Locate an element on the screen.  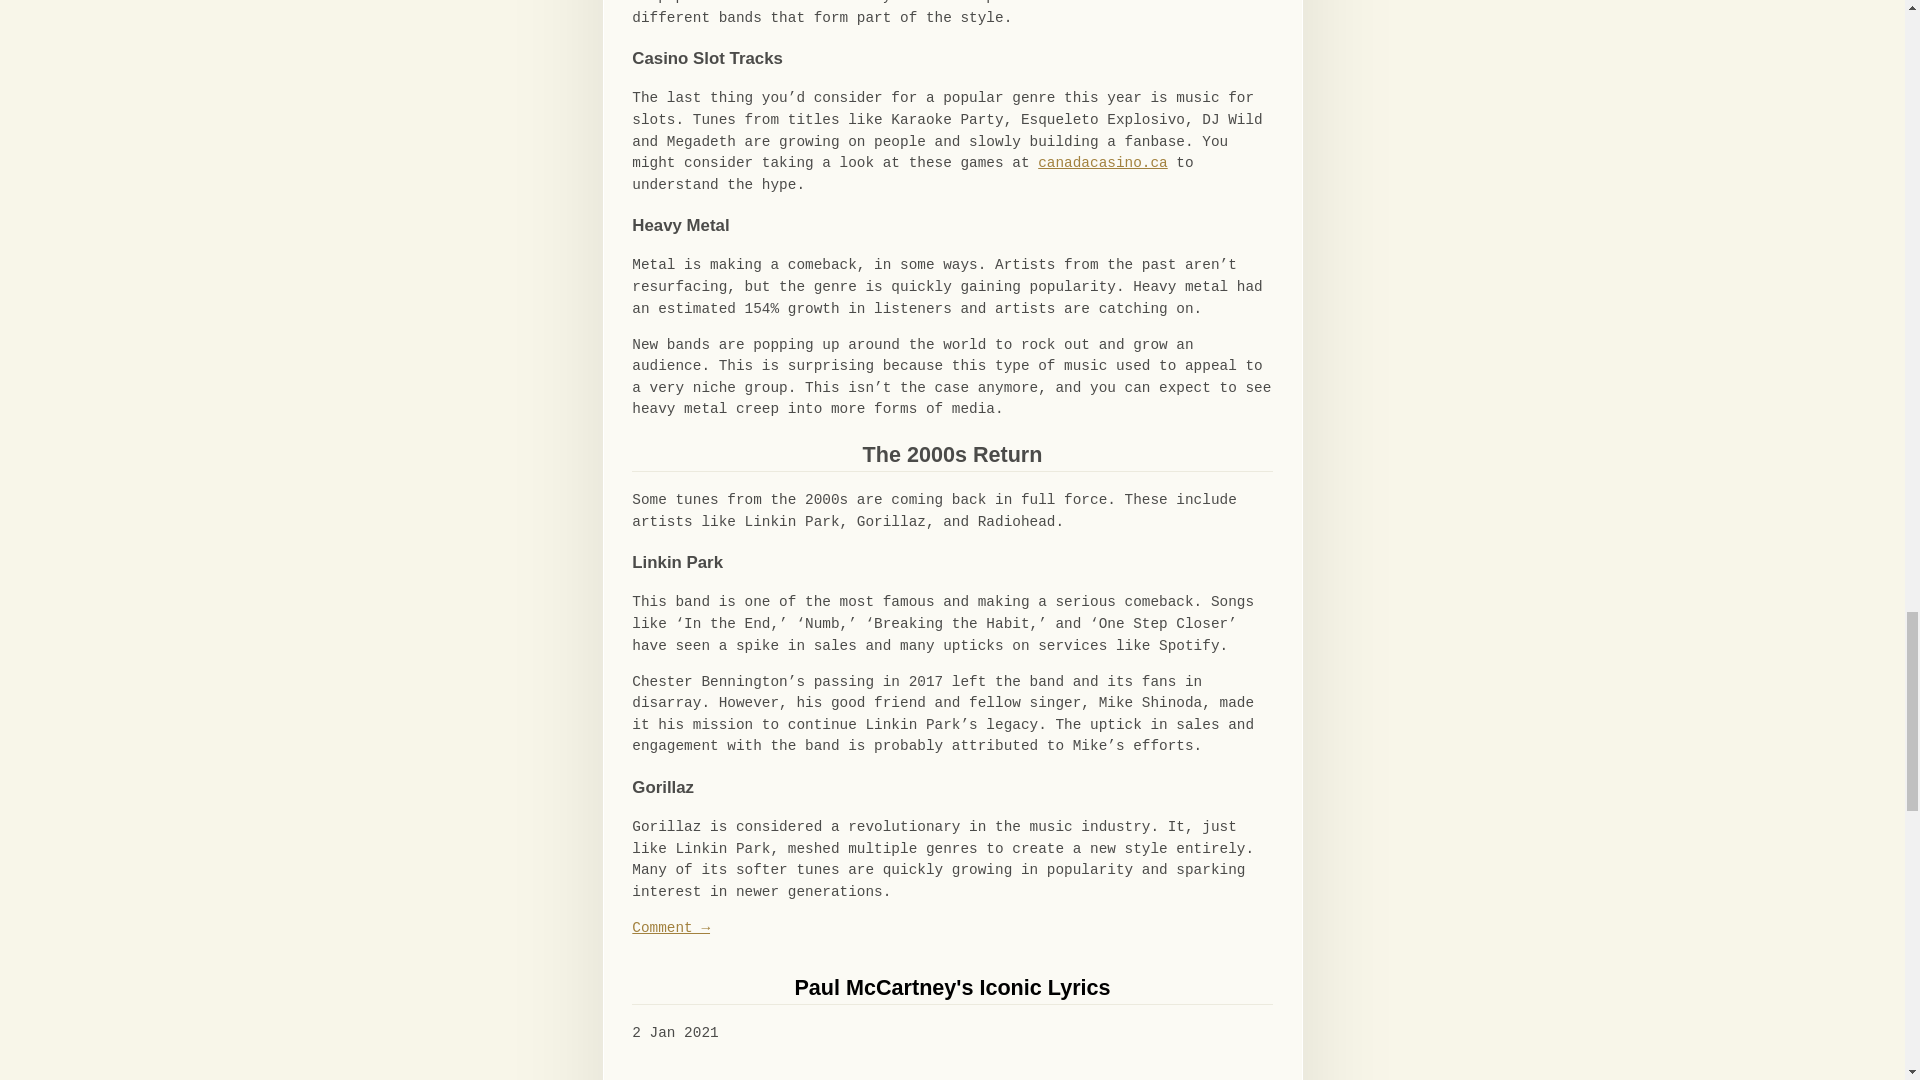
canadacasino.ca is located at coordinates (1102, 162).